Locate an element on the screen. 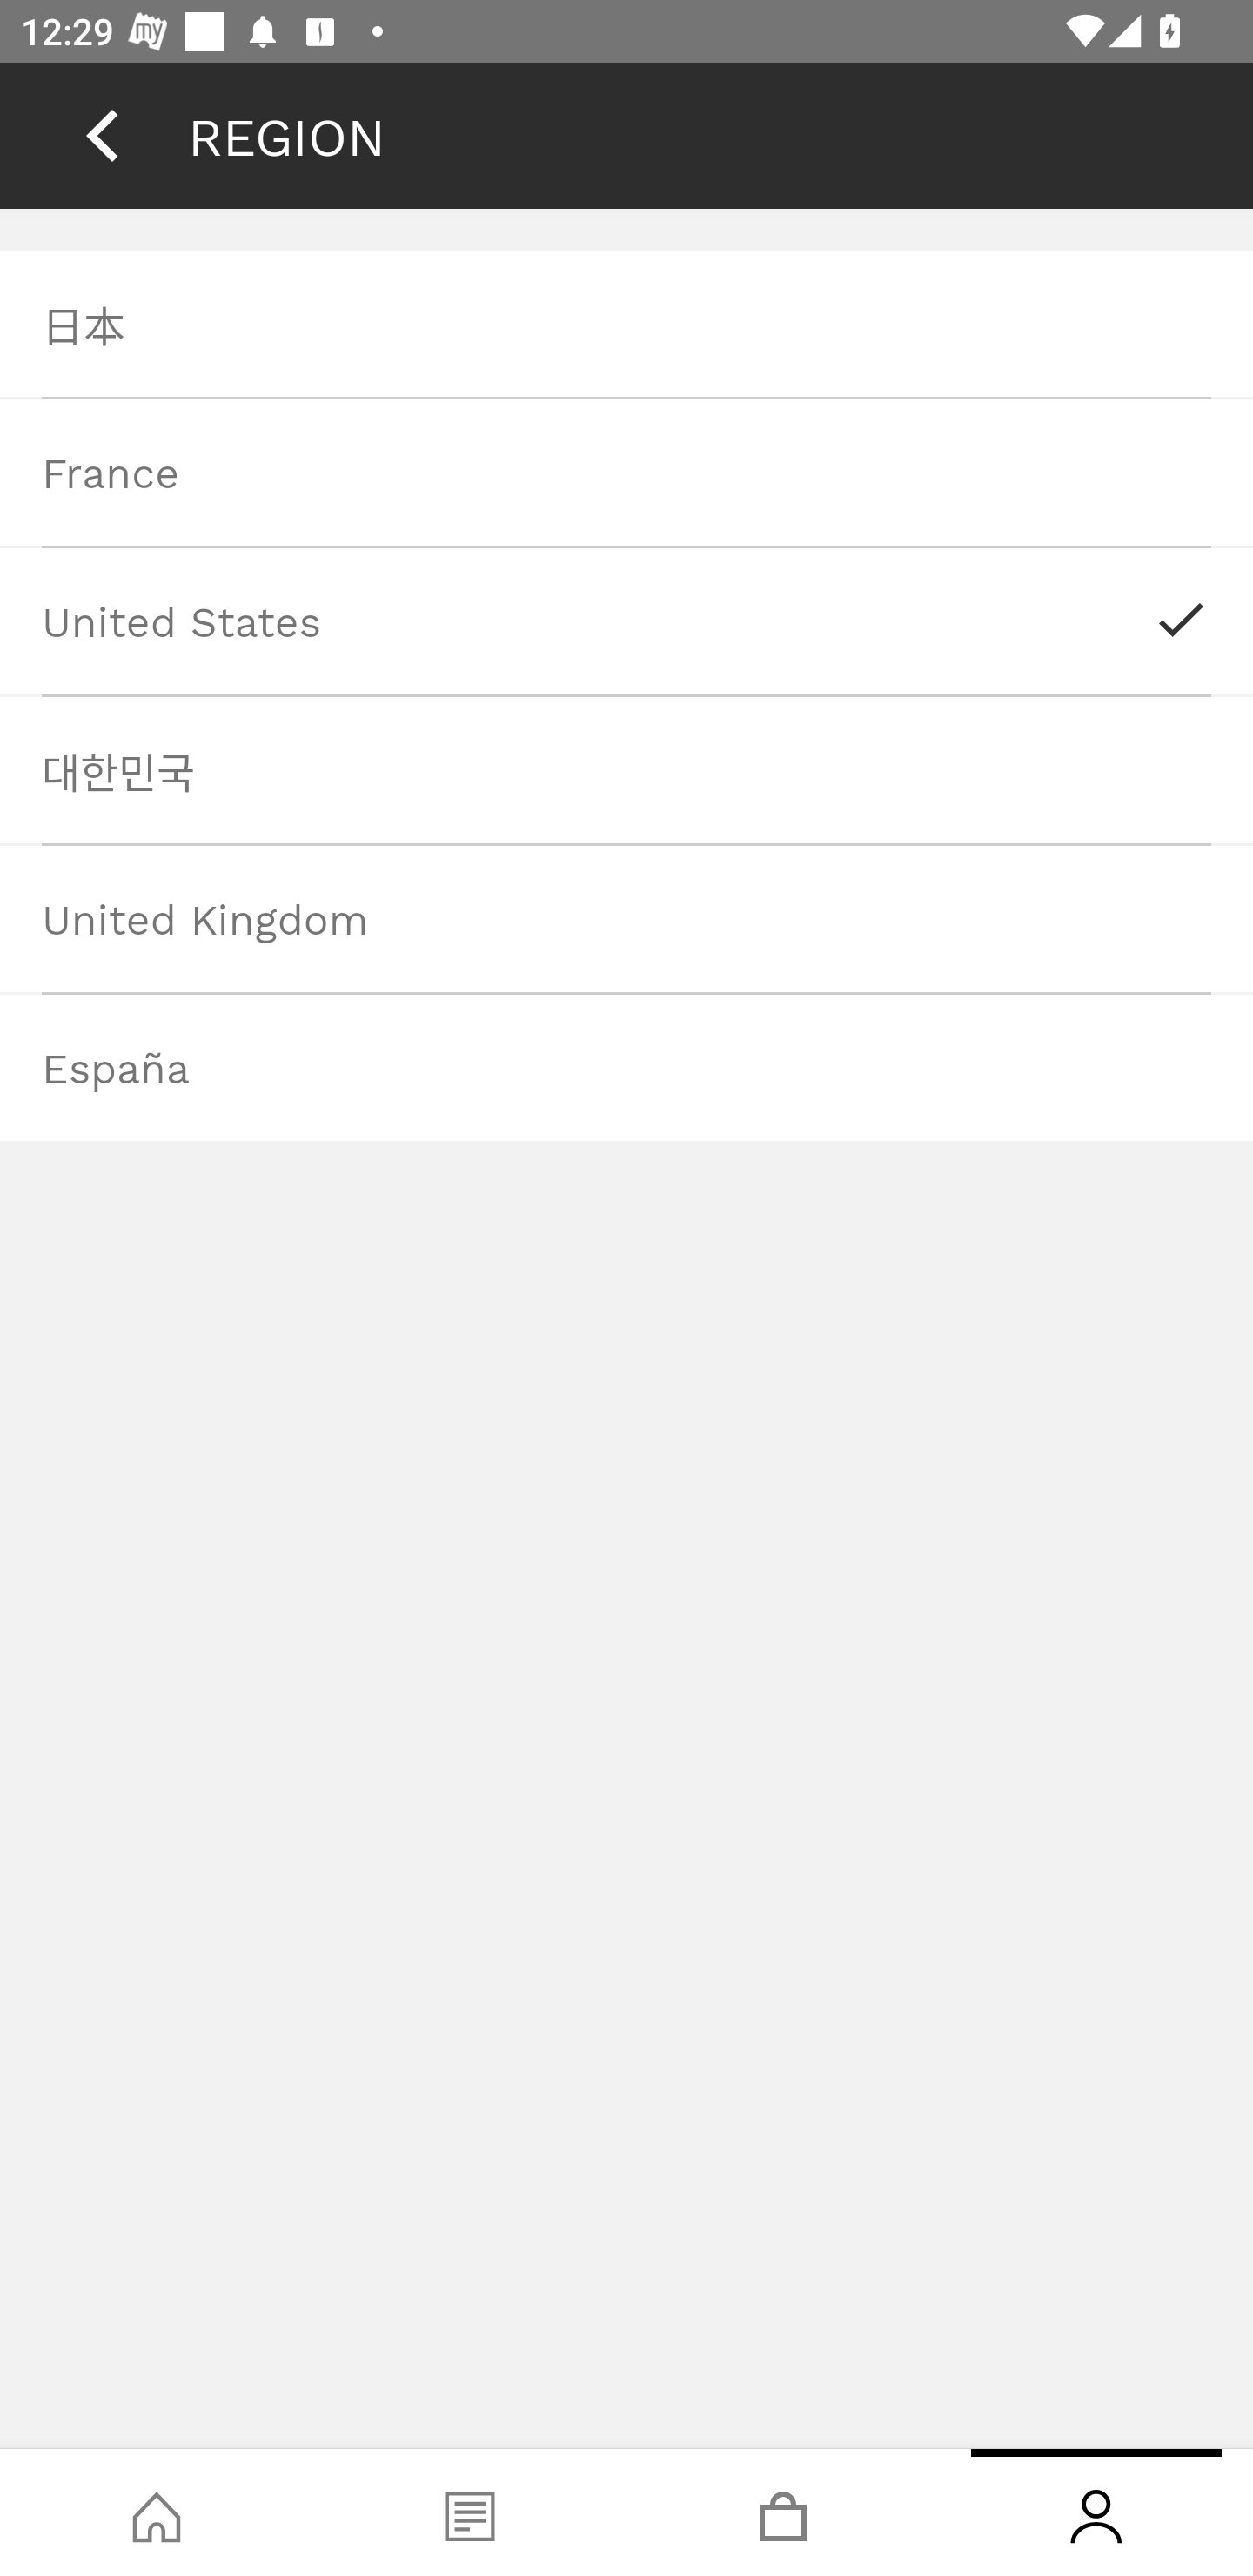 This screenshot has width=1253, height=2576. 대한민국 is located at coordinates (626, 769).